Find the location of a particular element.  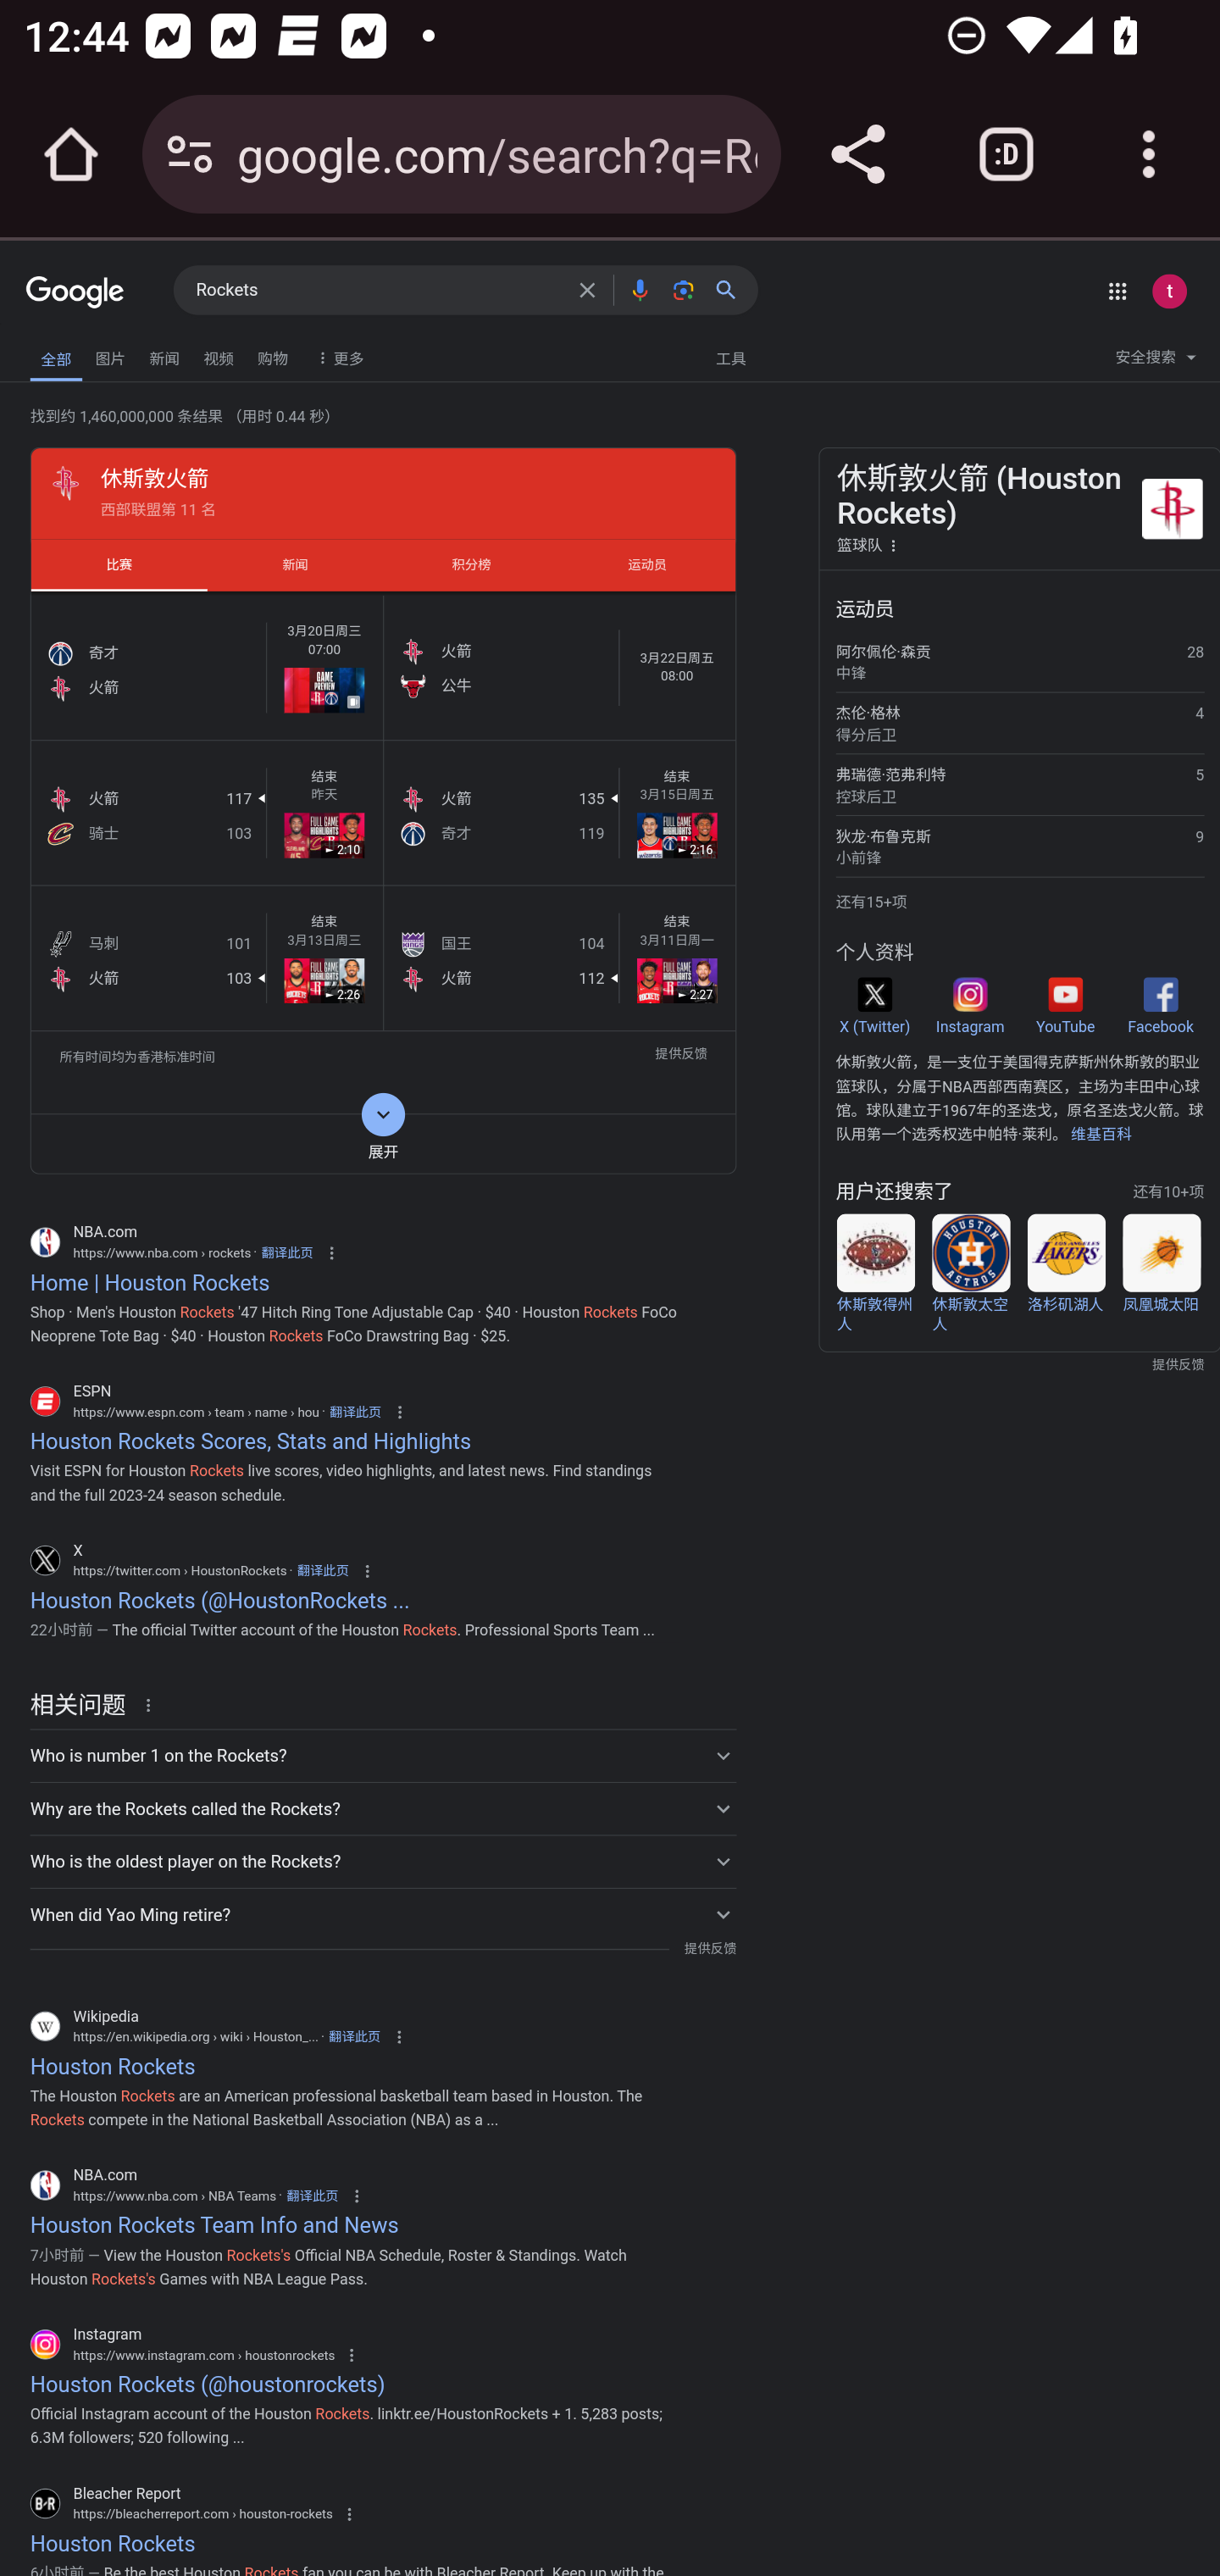

Connection is secure is located at coordinates (190, 154).